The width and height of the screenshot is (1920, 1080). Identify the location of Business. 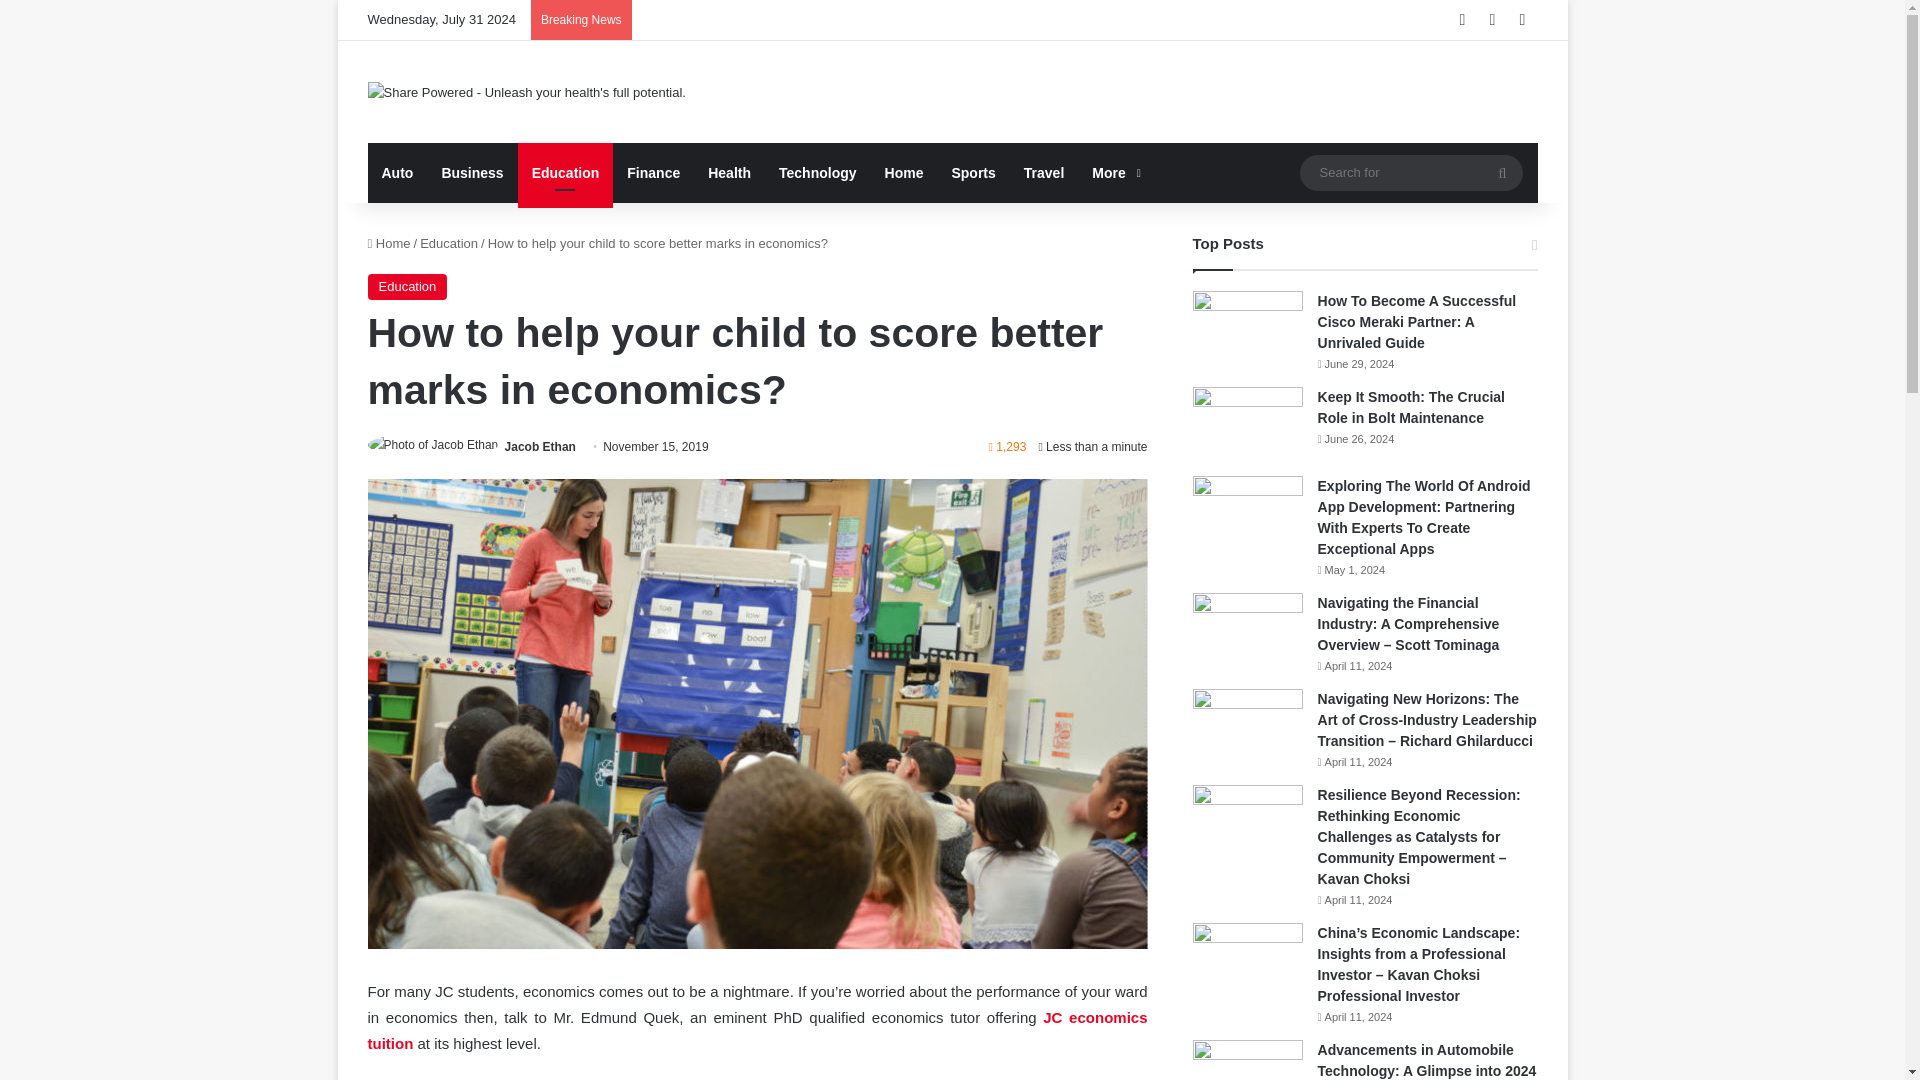
(471, 172).